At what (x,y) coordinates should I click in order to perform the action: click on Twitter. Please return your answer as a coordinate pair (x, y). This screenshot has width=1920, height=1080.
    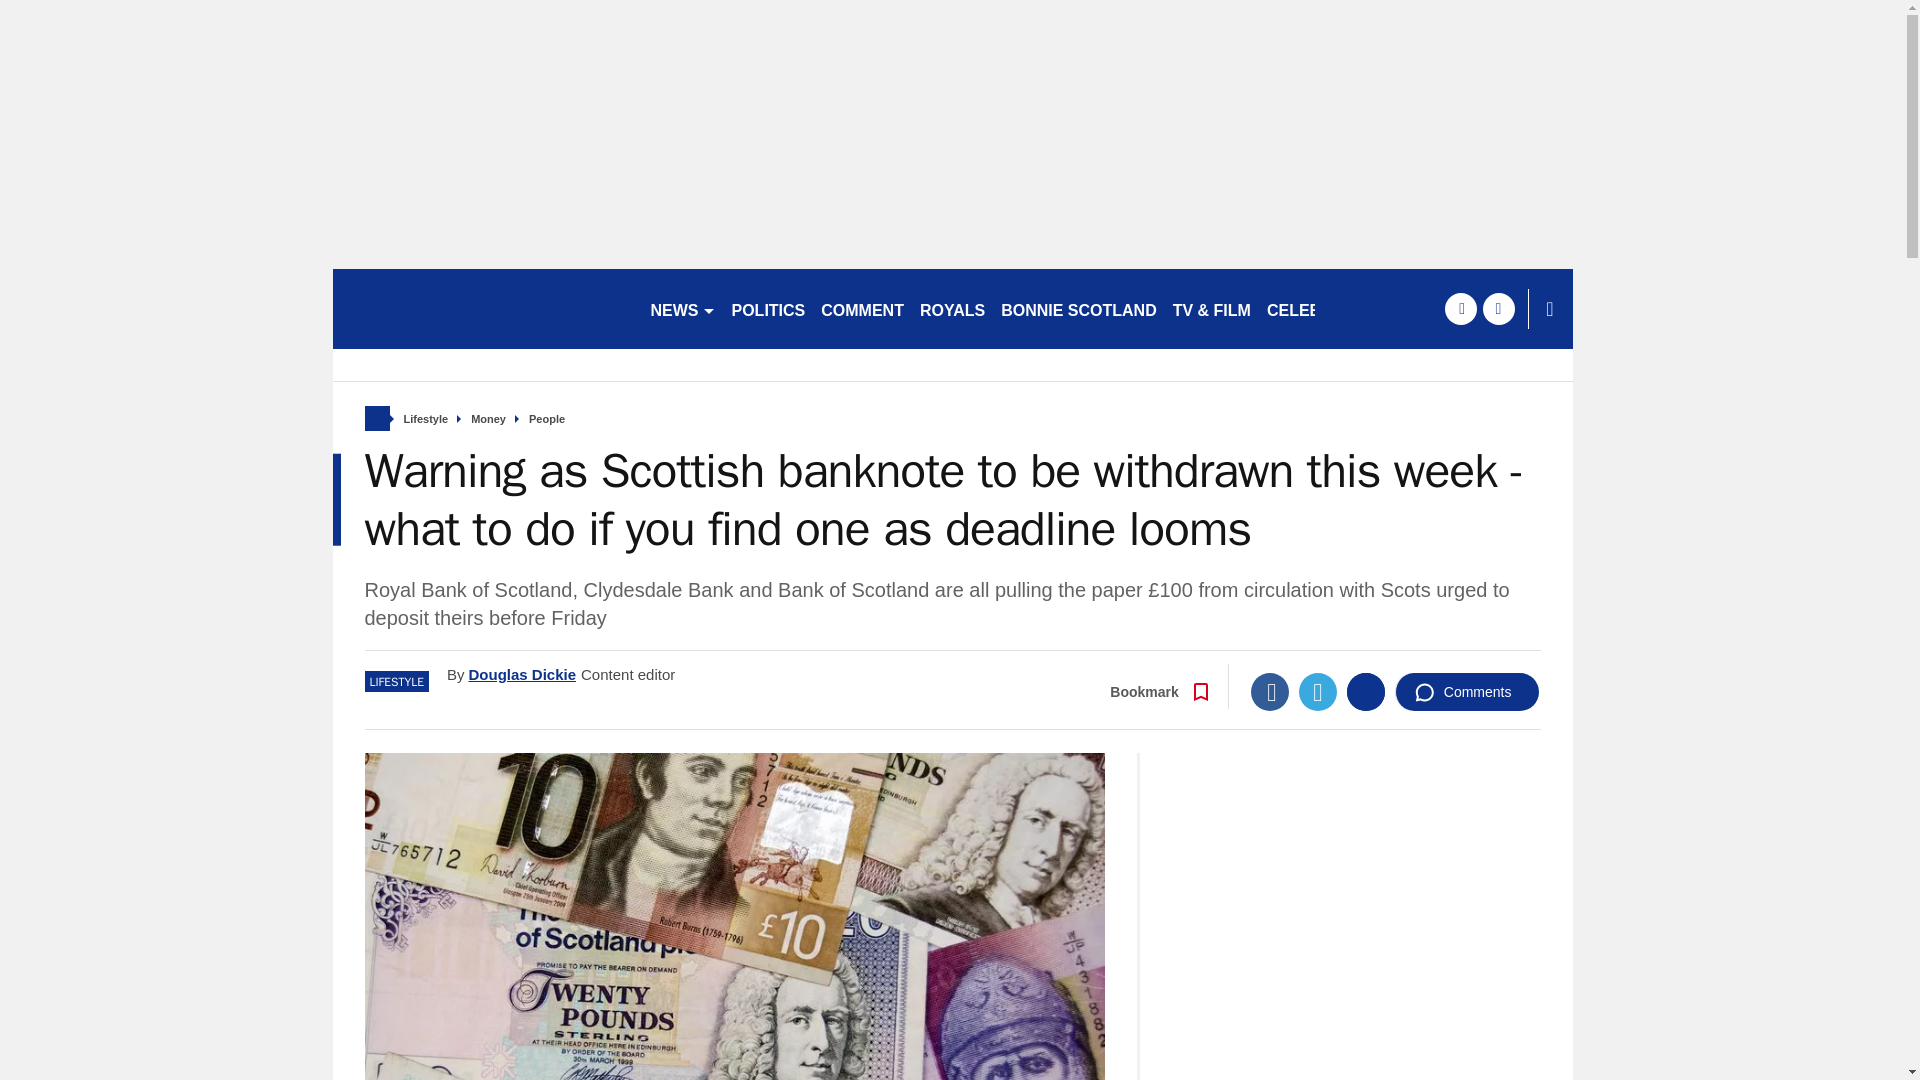
    Looking at the image, I should click on (1318, 691).